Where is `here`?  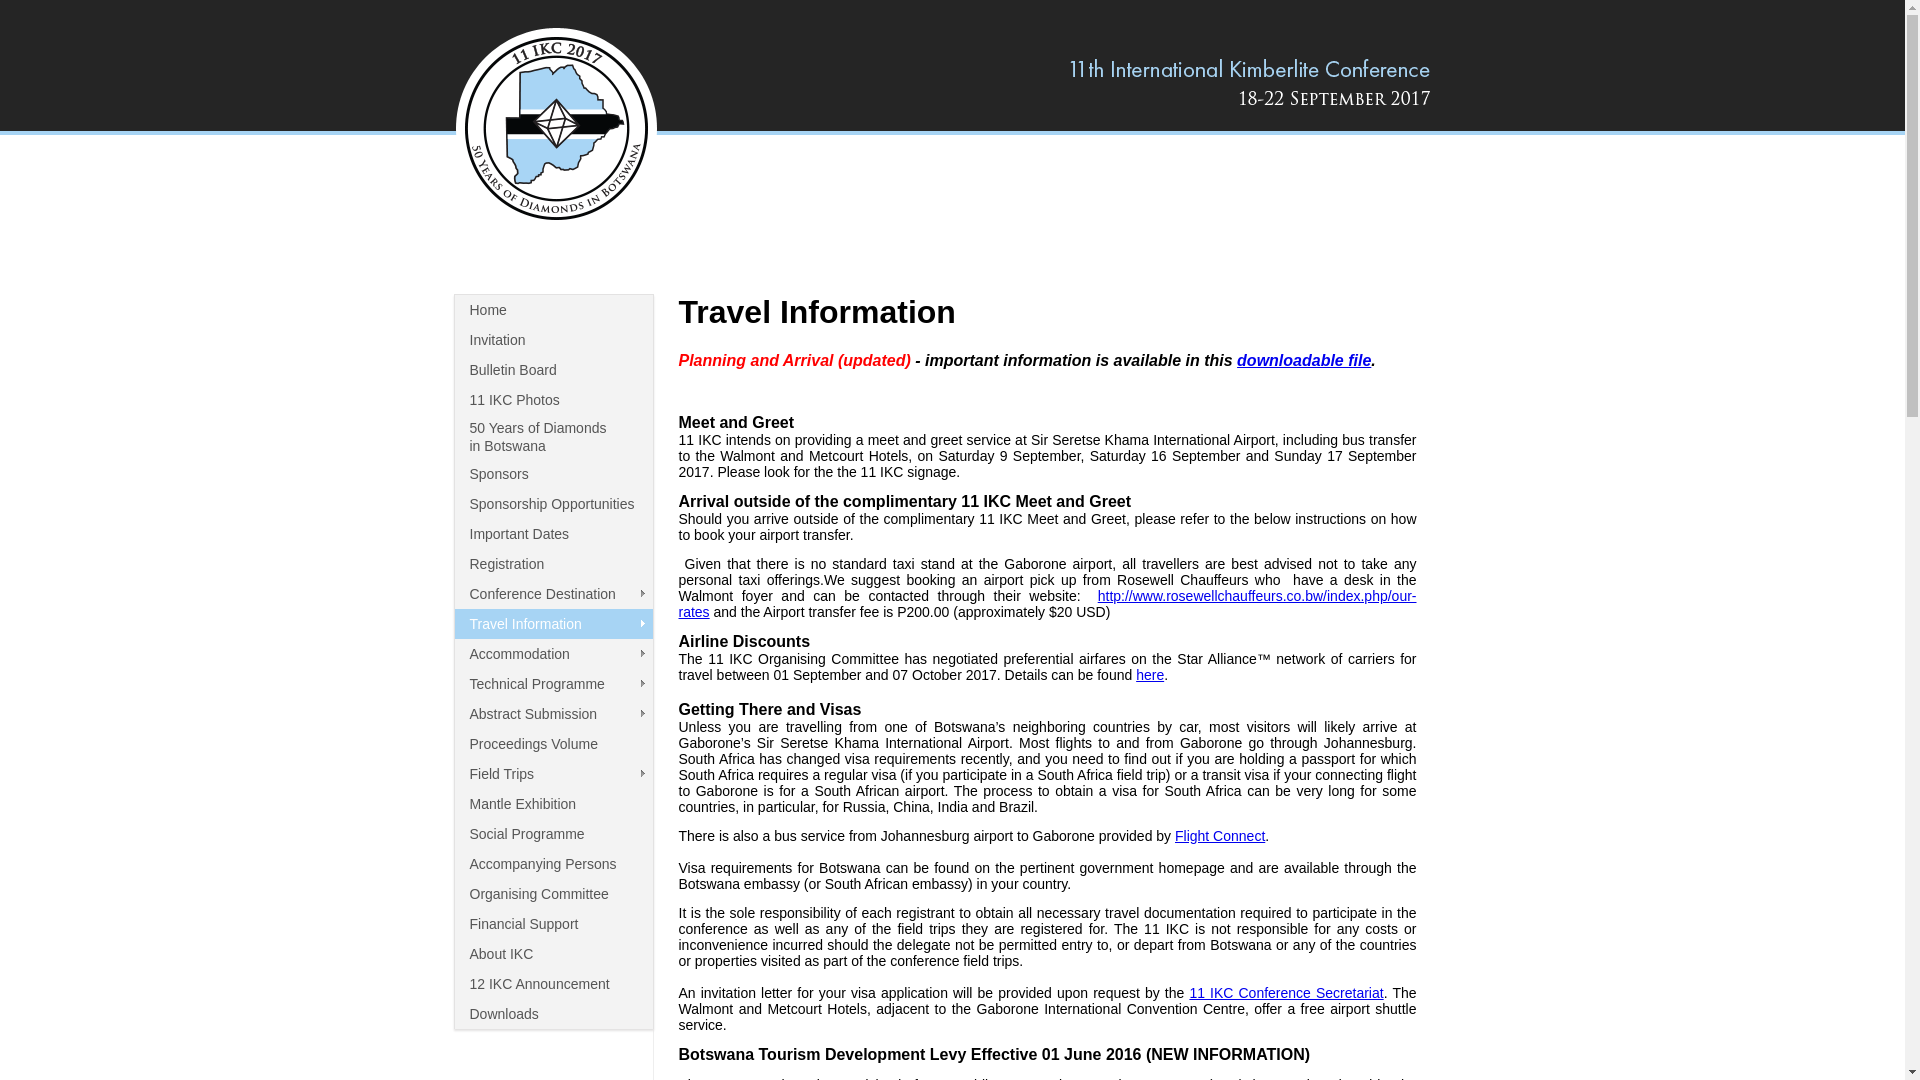
here is located at coordinates (1150, 675).